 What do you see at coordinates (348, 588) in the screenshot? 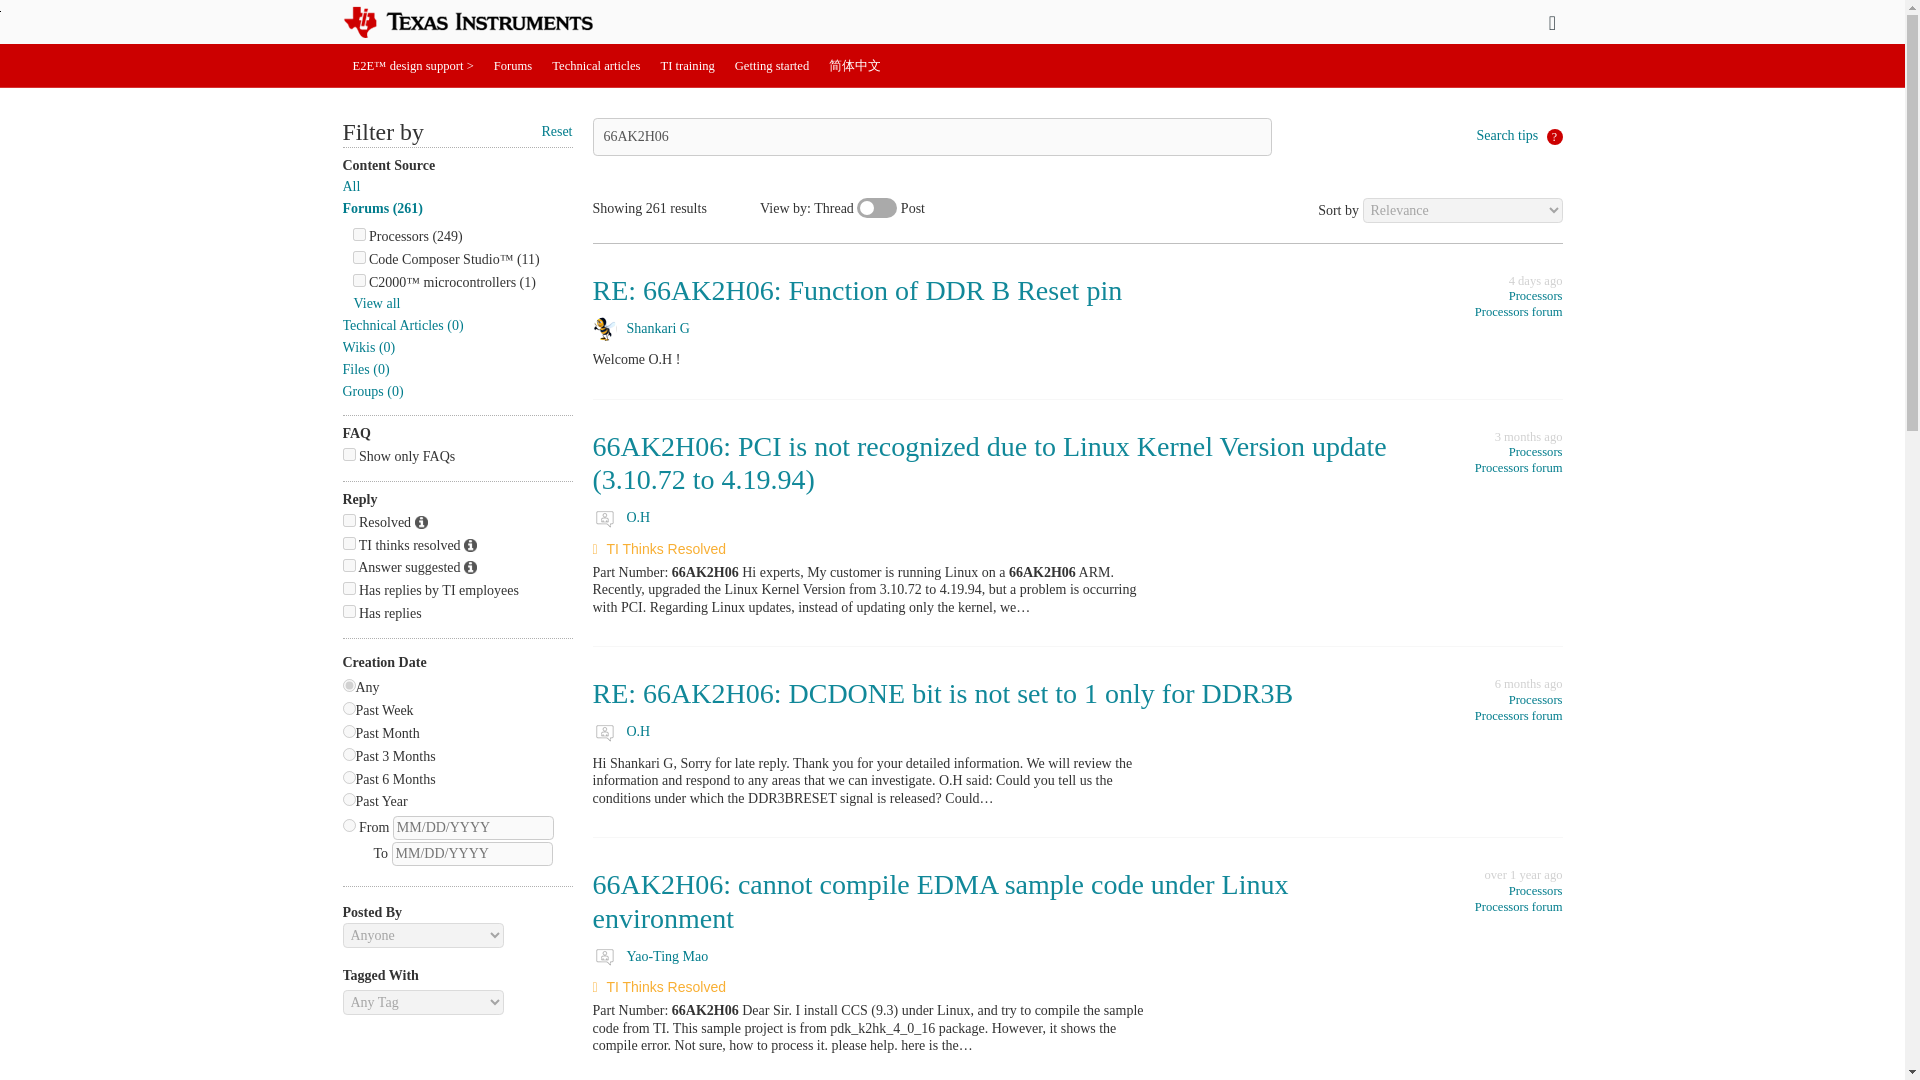
I see `hasrepliesbytiemployees` at bounding box center [348, 588].